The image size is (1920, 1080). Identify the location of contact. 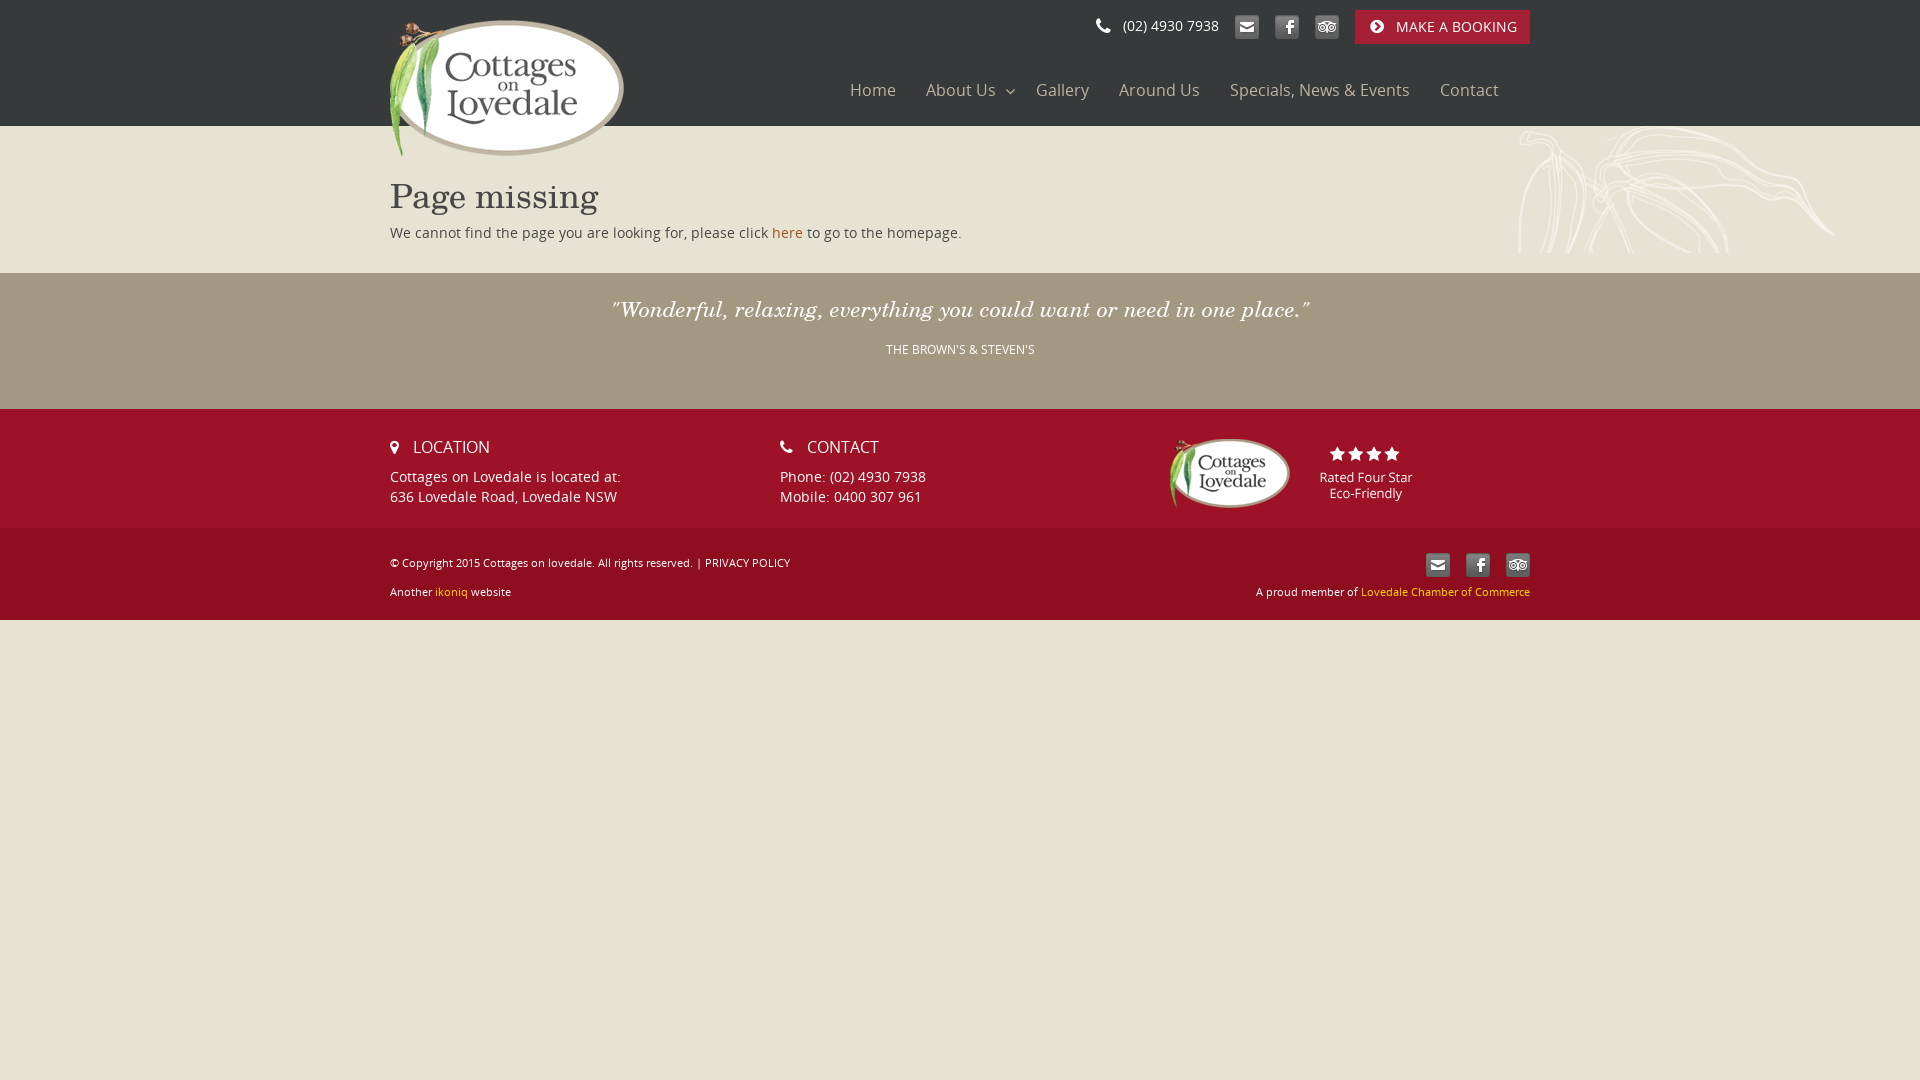
(1247, 26).